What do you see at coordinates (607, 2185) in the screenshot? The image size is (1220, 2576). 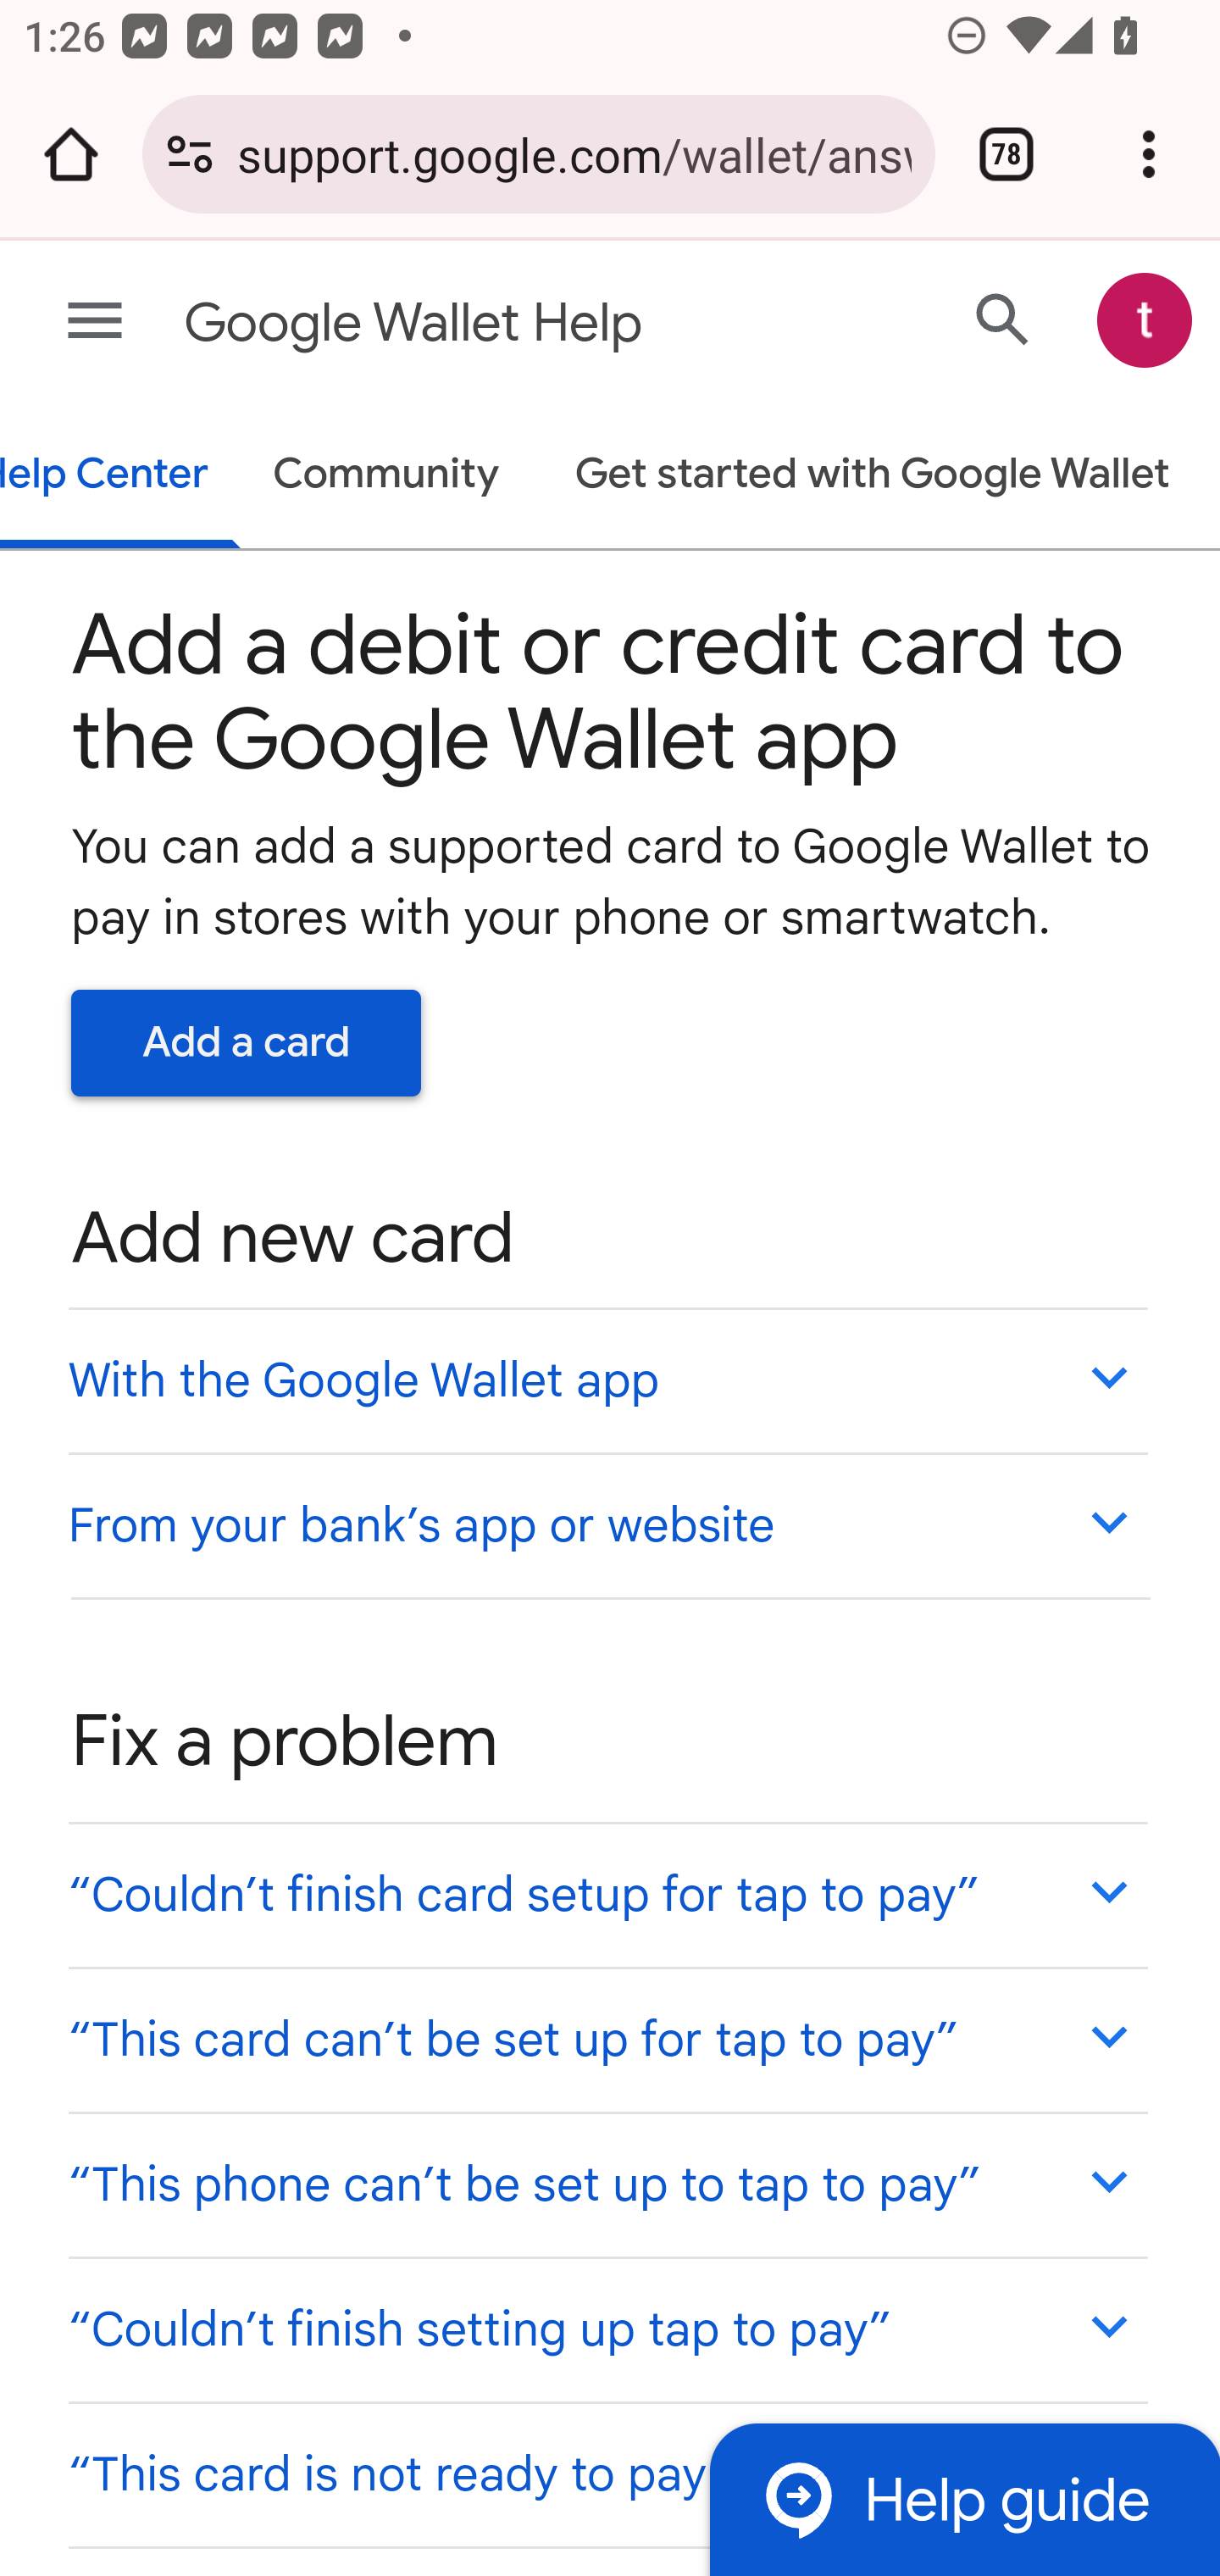 I see `“This phone can’t be set up to tap to pay”` at bounding box center [607, 2185].